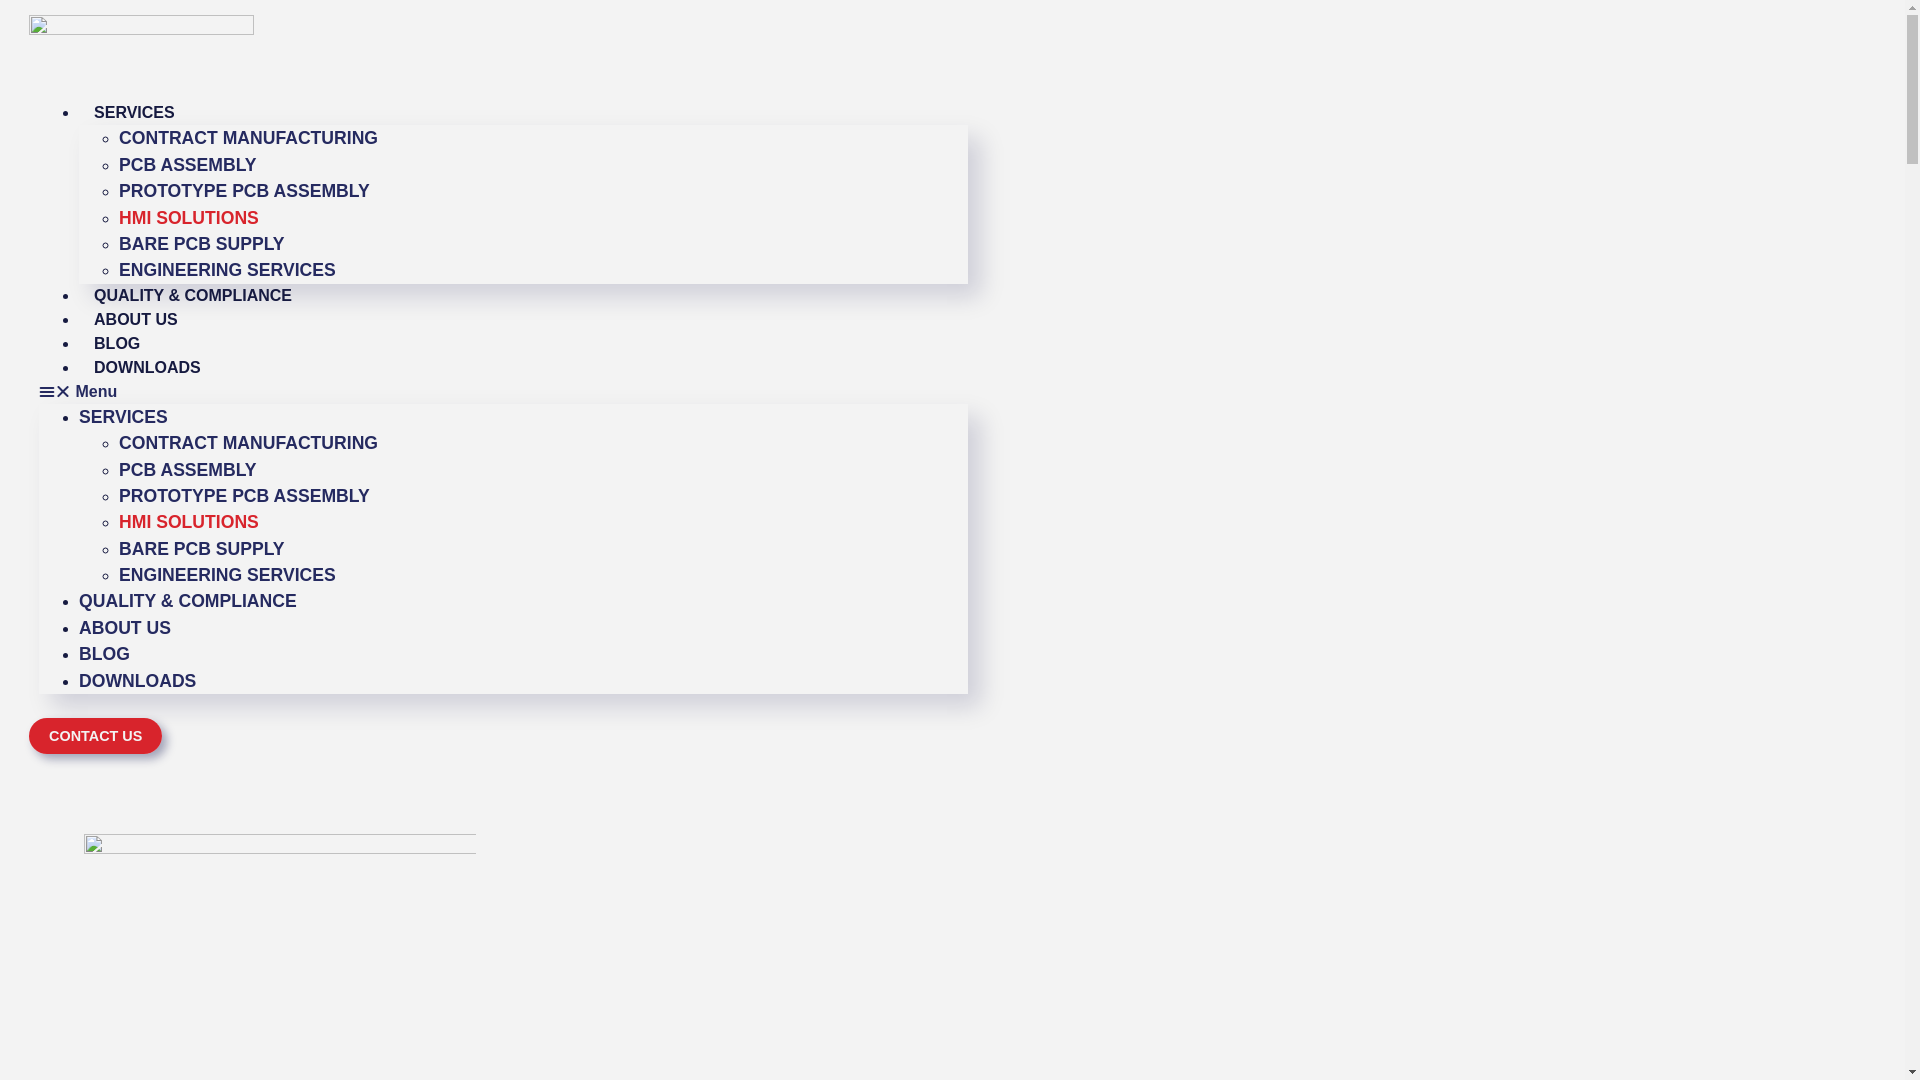  Describe the element at coordinates (248, 138) in the screenshot. I see `CONTRACT MANUFACTURING` at that location.